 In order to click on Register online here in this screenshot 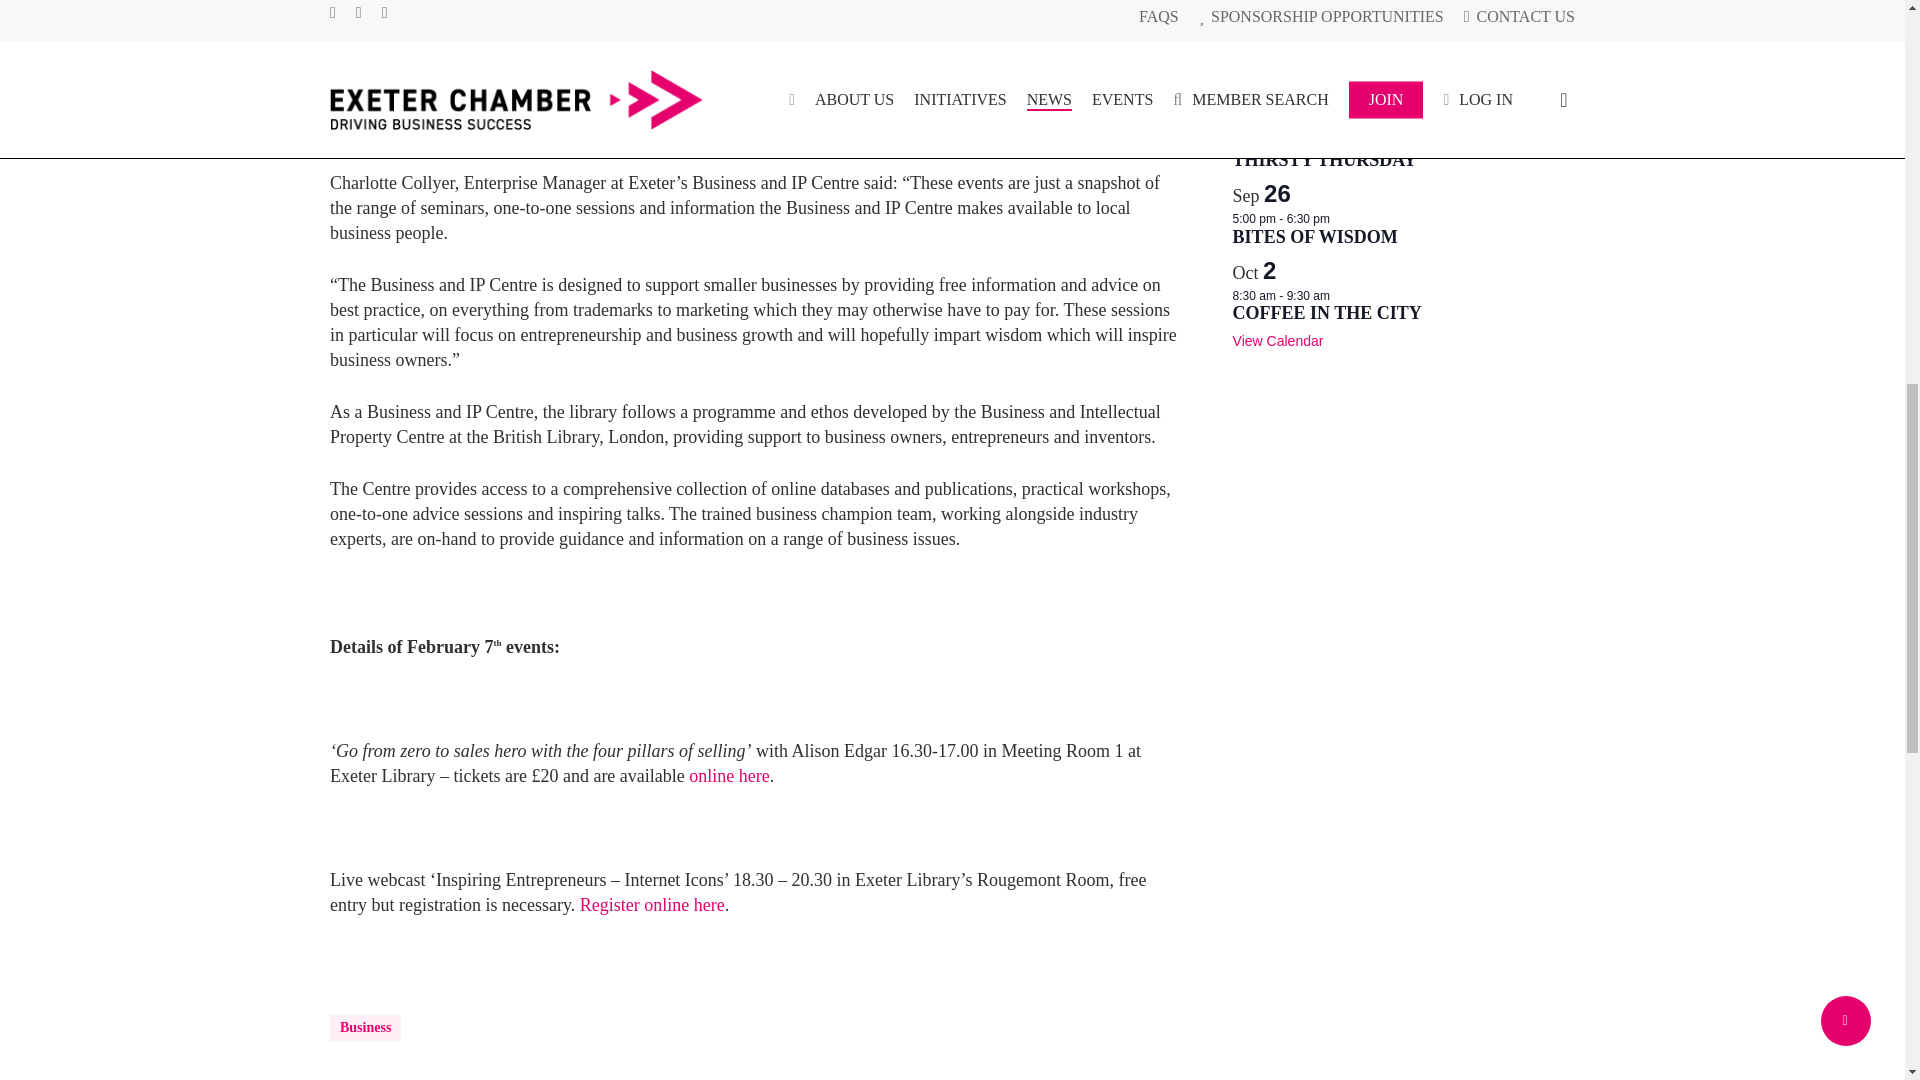, I will do `click(652, 904)`.